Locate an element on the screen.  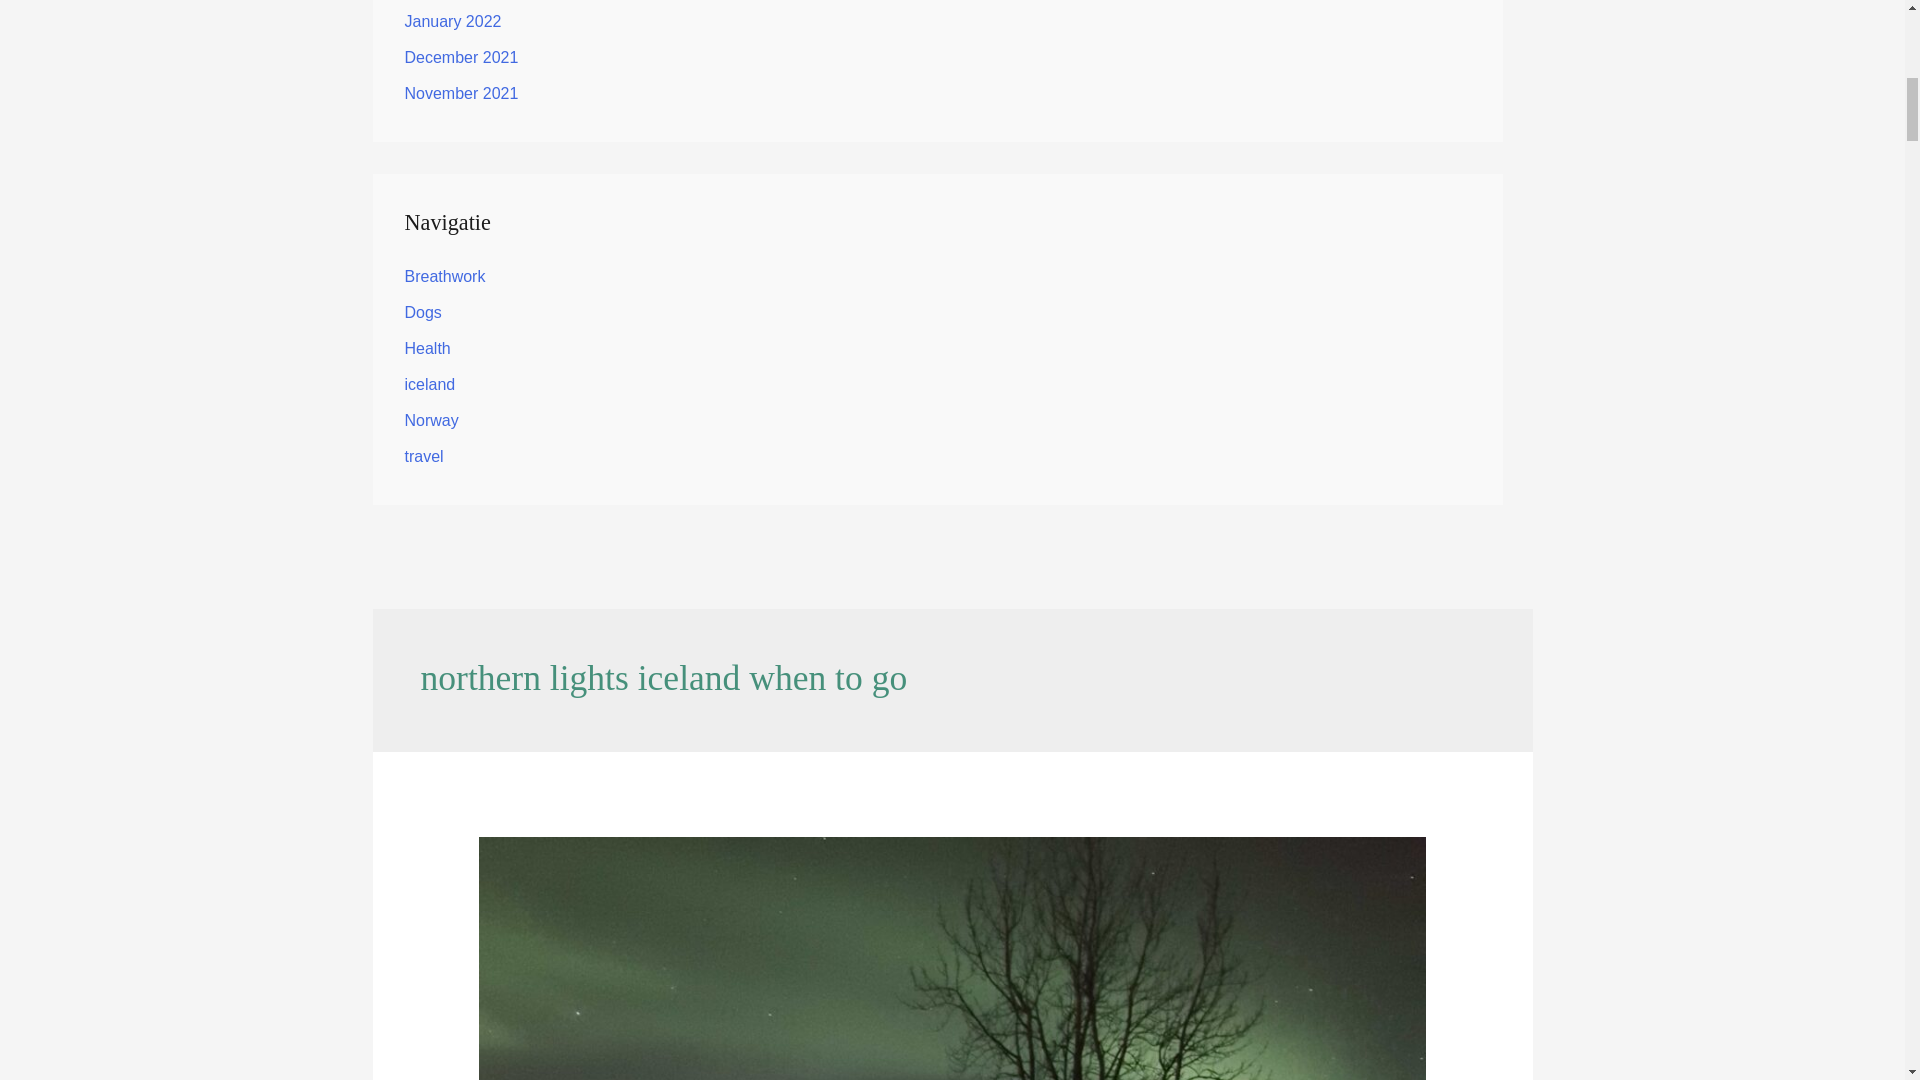
December 2021 is located at coordinates (460, 56).